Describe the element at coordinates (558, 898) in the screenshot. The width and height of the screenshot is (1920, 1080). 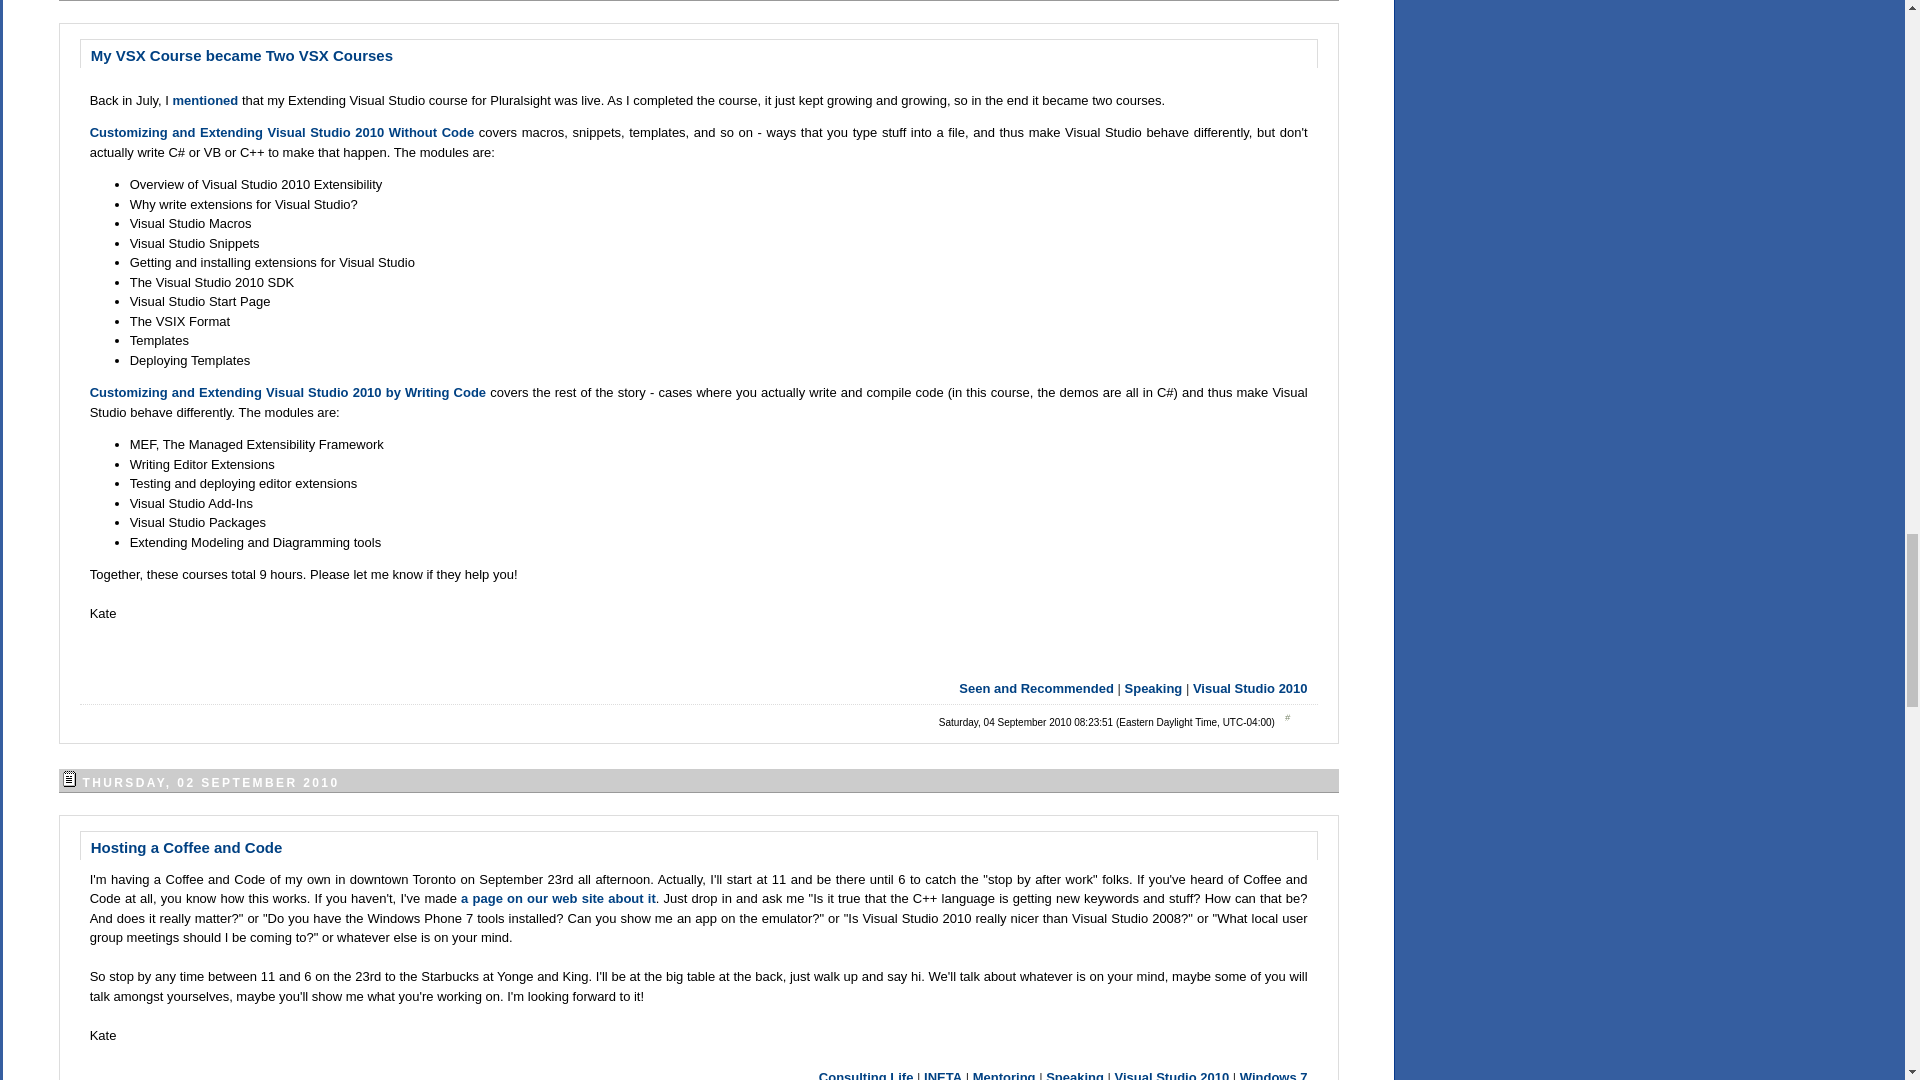
I see `a page on our web site about it` at that location.